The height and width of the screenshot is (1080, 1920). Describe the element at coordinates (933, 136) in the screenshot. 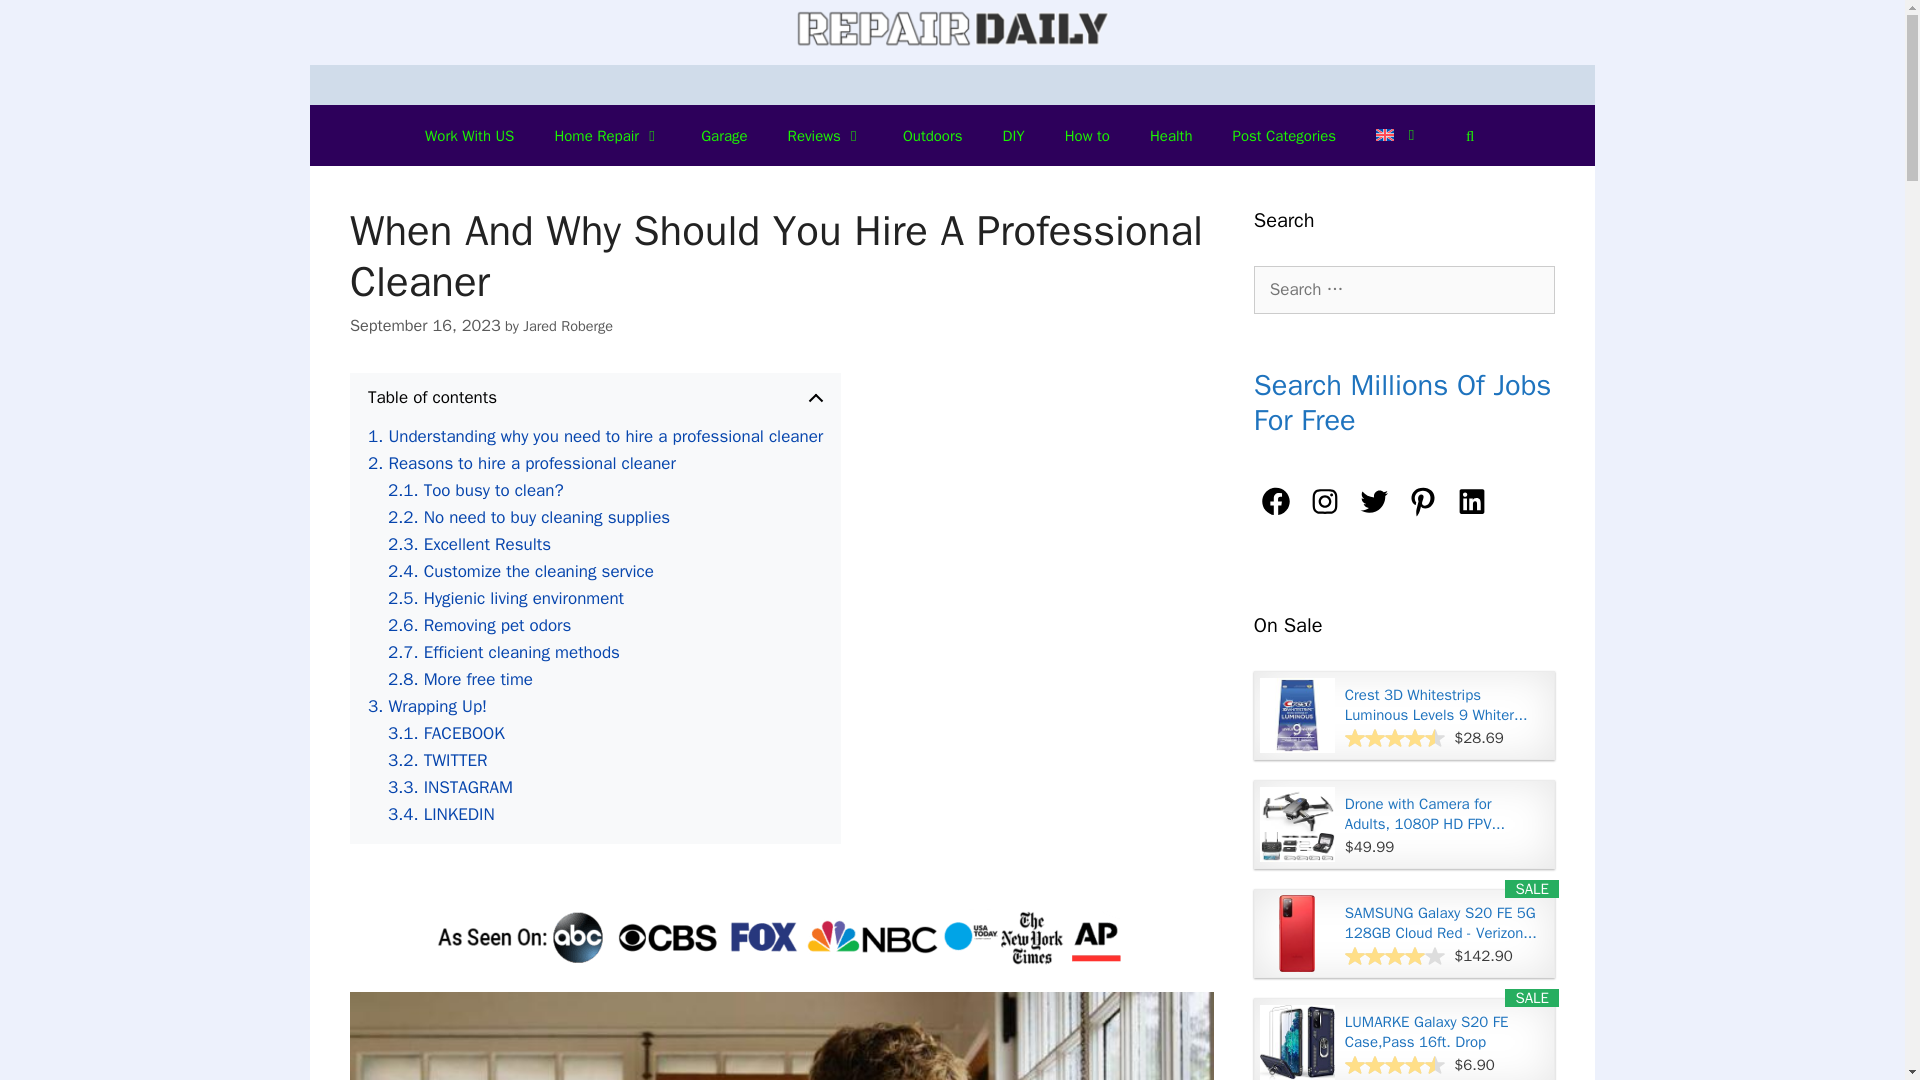

I see `Outdoors` at that location.